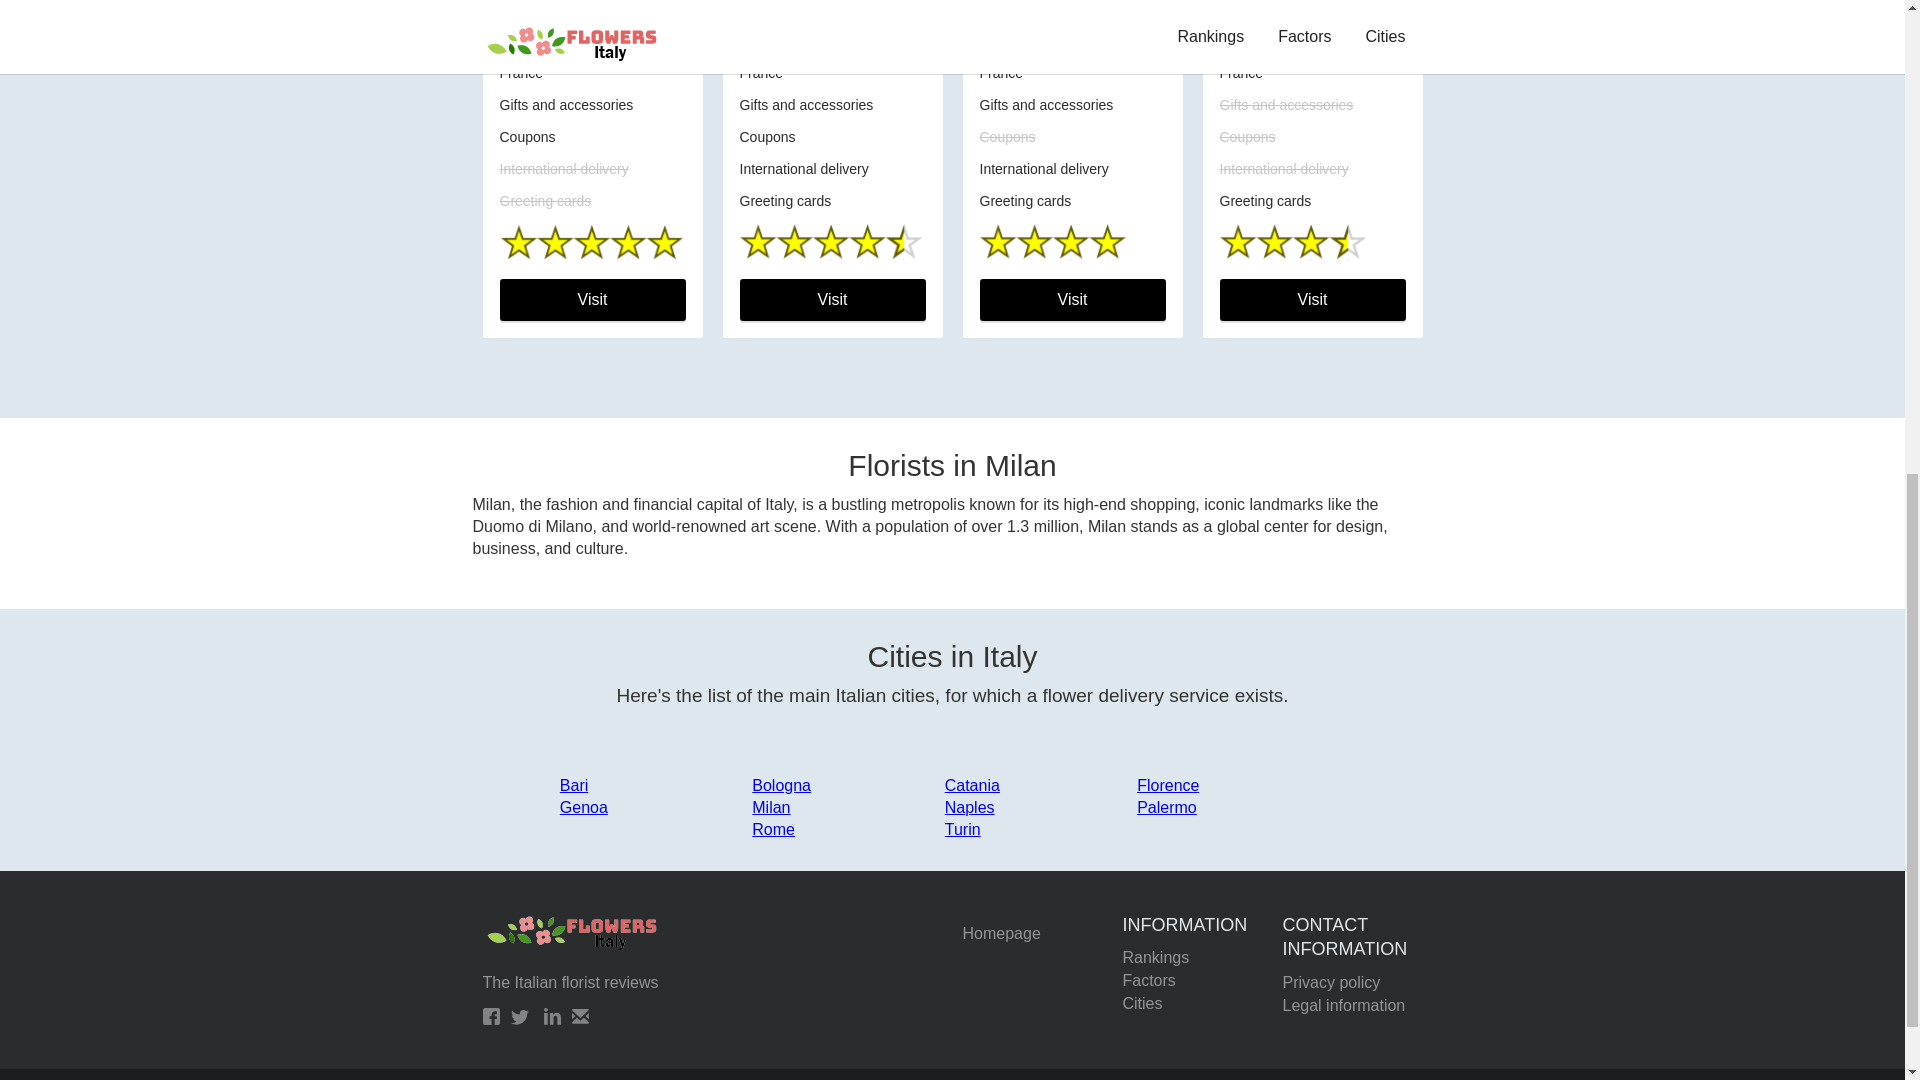  Describe the element at coordinates (1191, 980) in the screenshot. I see `Factors` at that location.